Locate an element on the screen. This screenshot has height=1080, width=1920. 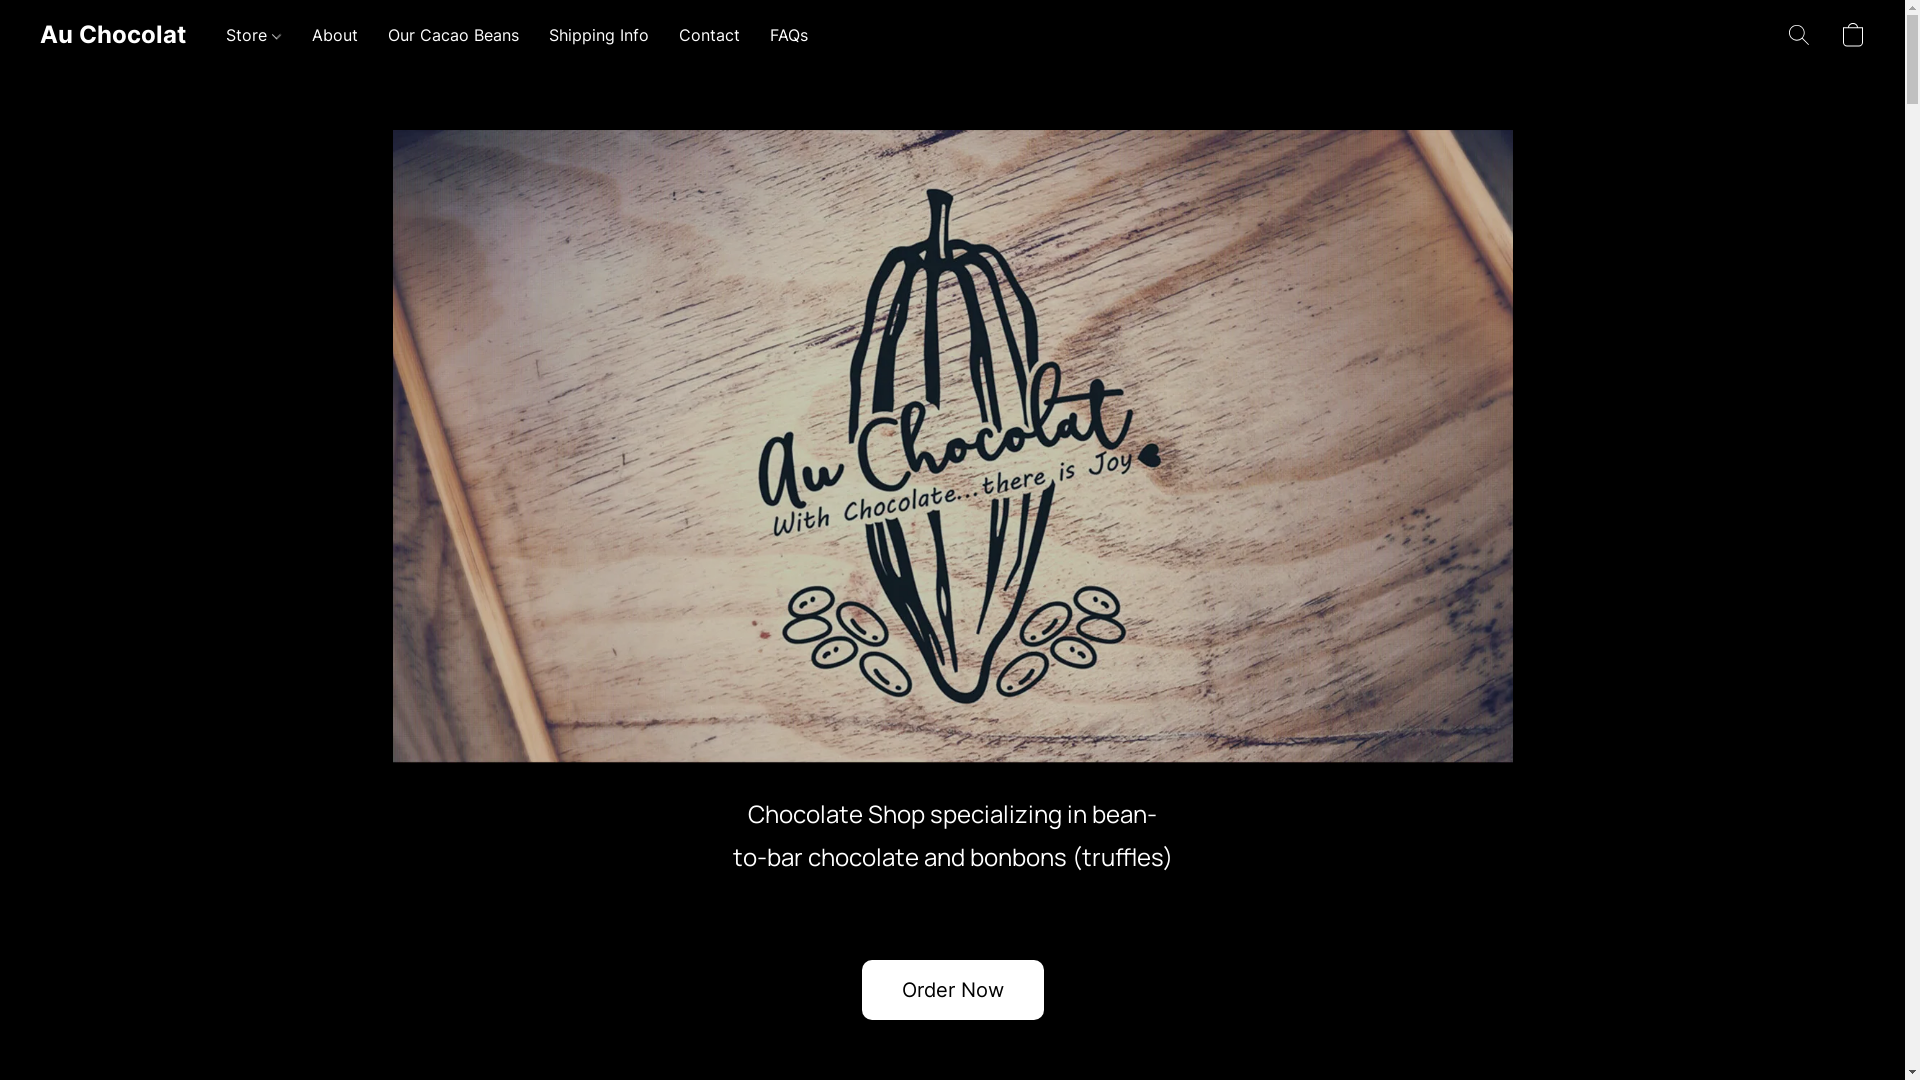
Contact is located at coordinates (710, 35).